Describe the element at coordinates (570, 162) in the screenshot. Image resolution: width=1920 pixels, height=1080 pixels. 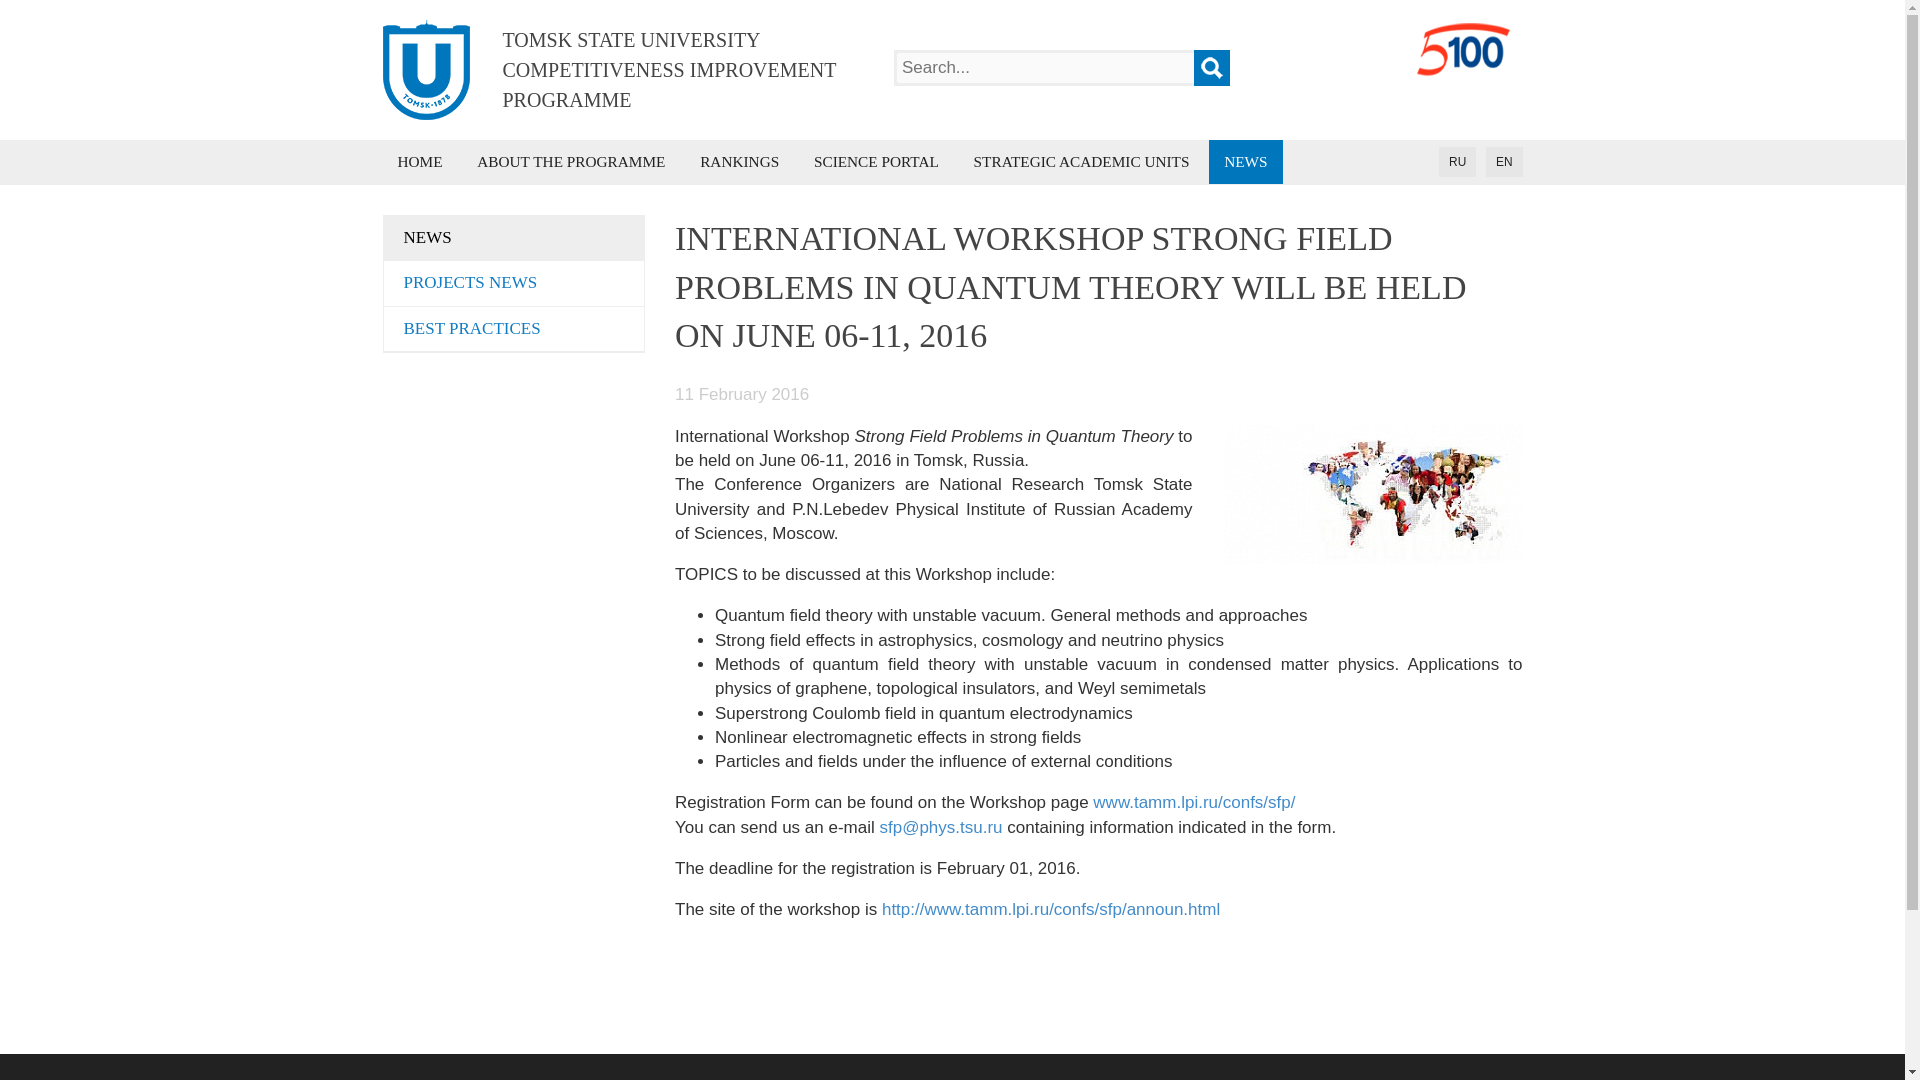
I see `ABOUT THE PROGRAMME` at that location.